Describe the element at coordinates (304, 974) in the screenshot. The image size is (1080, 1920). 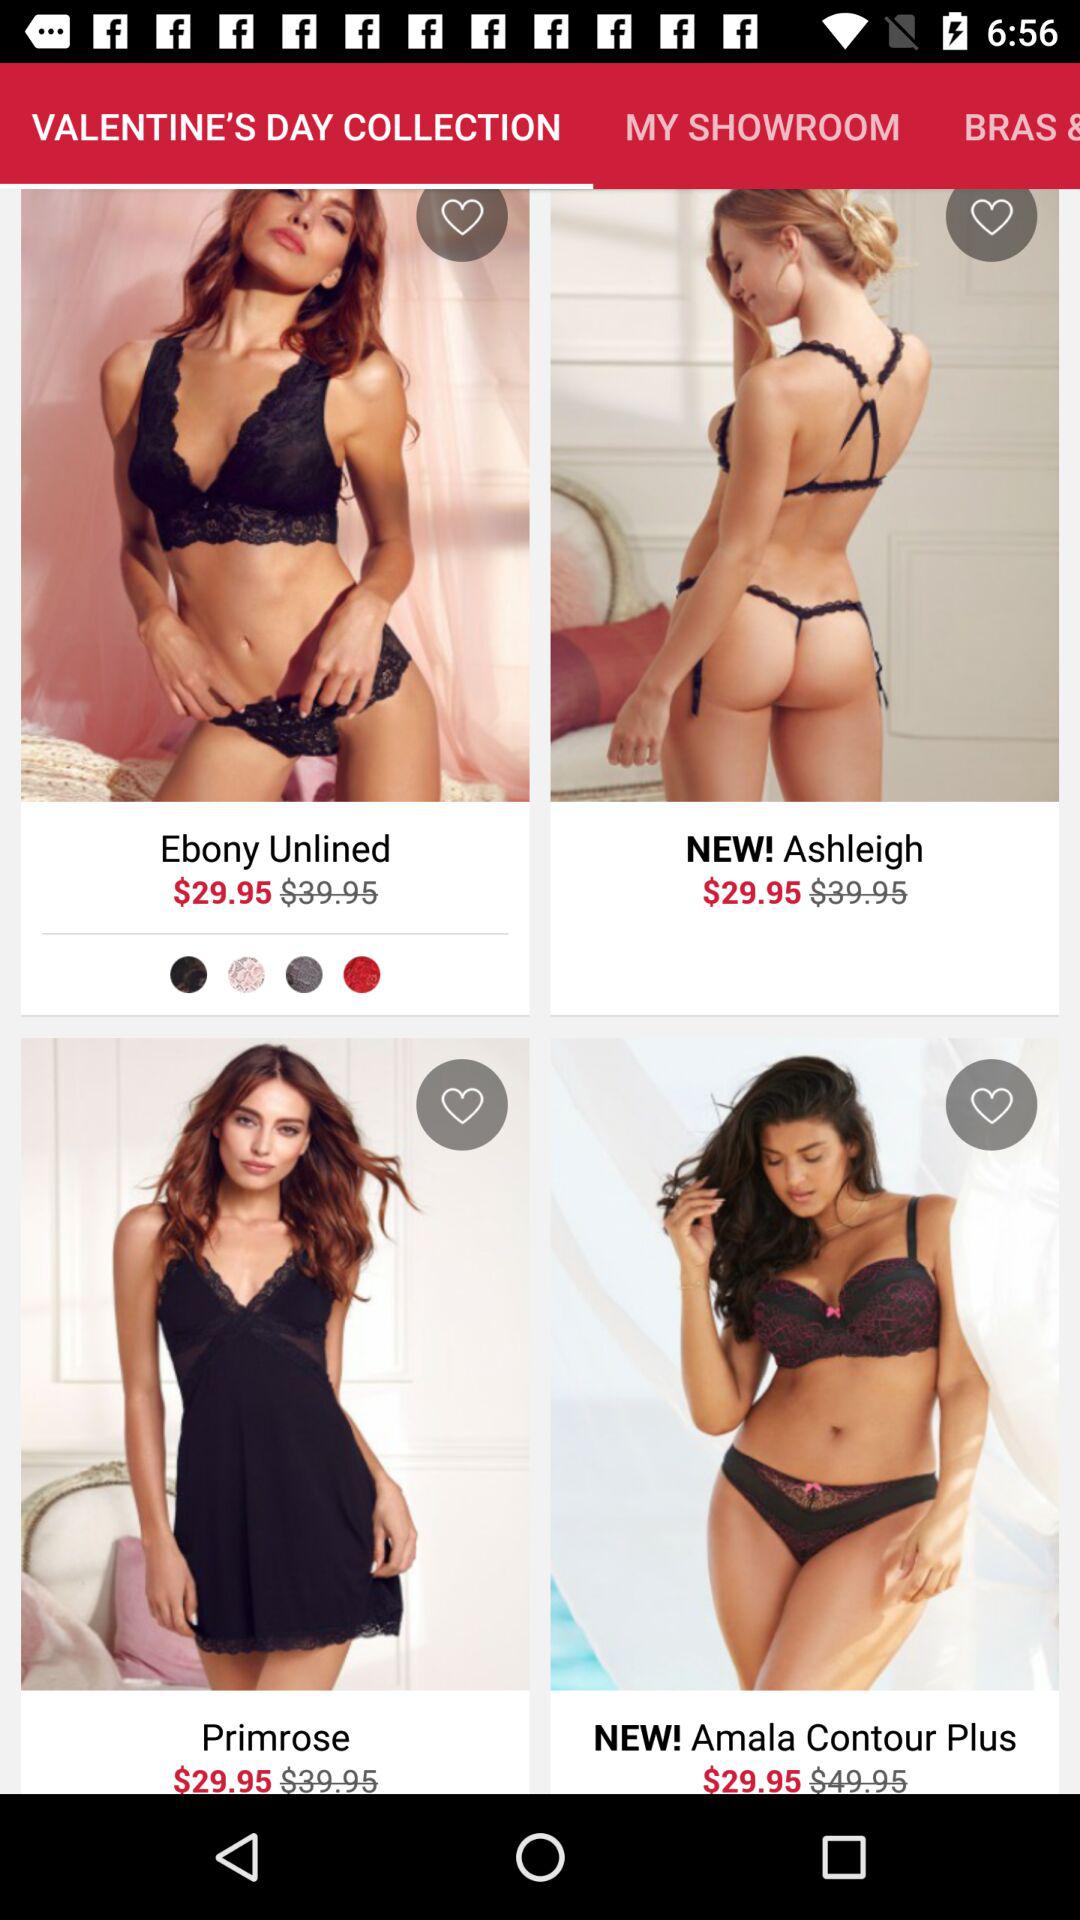
I see `color selection` at that location.